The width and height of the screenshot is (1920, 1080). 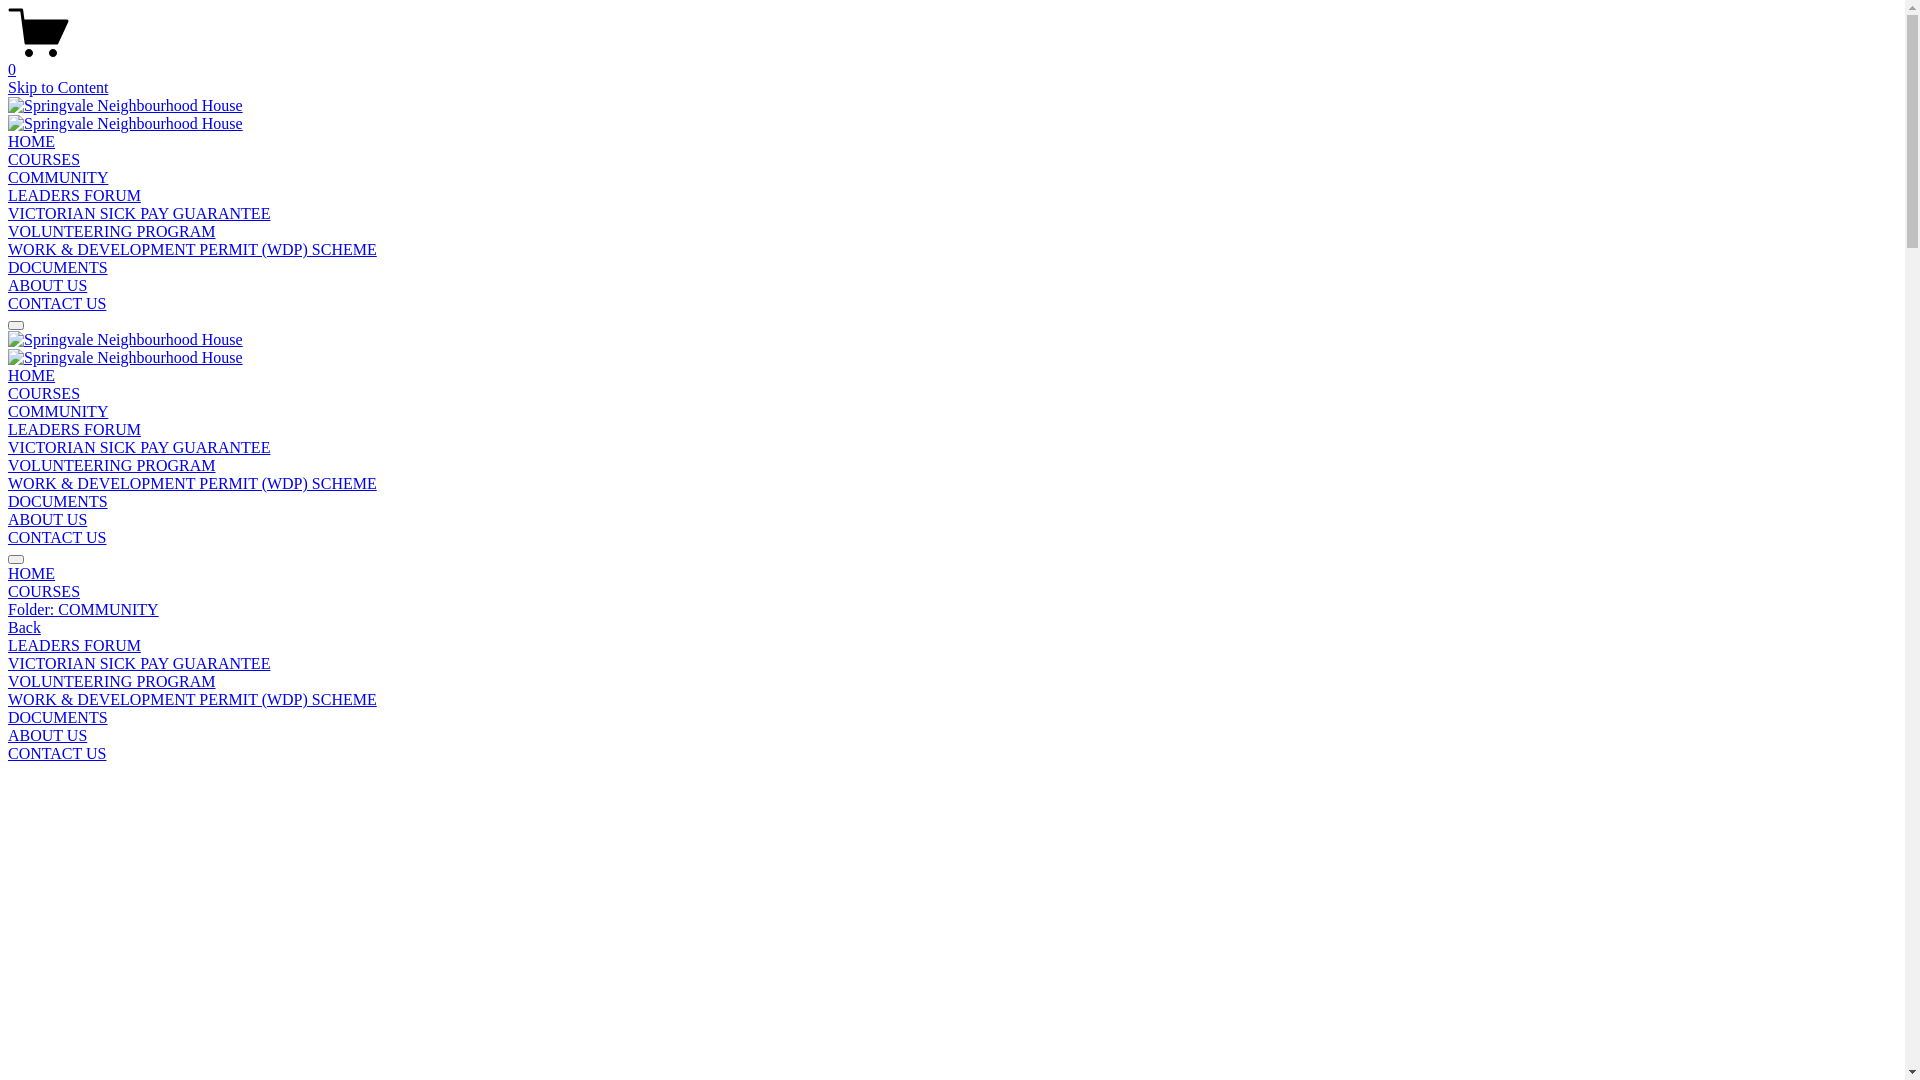 What do you see at coordinates (952, 574) in the screenshot?
I see `HOME` at bounding box center [952, 574].